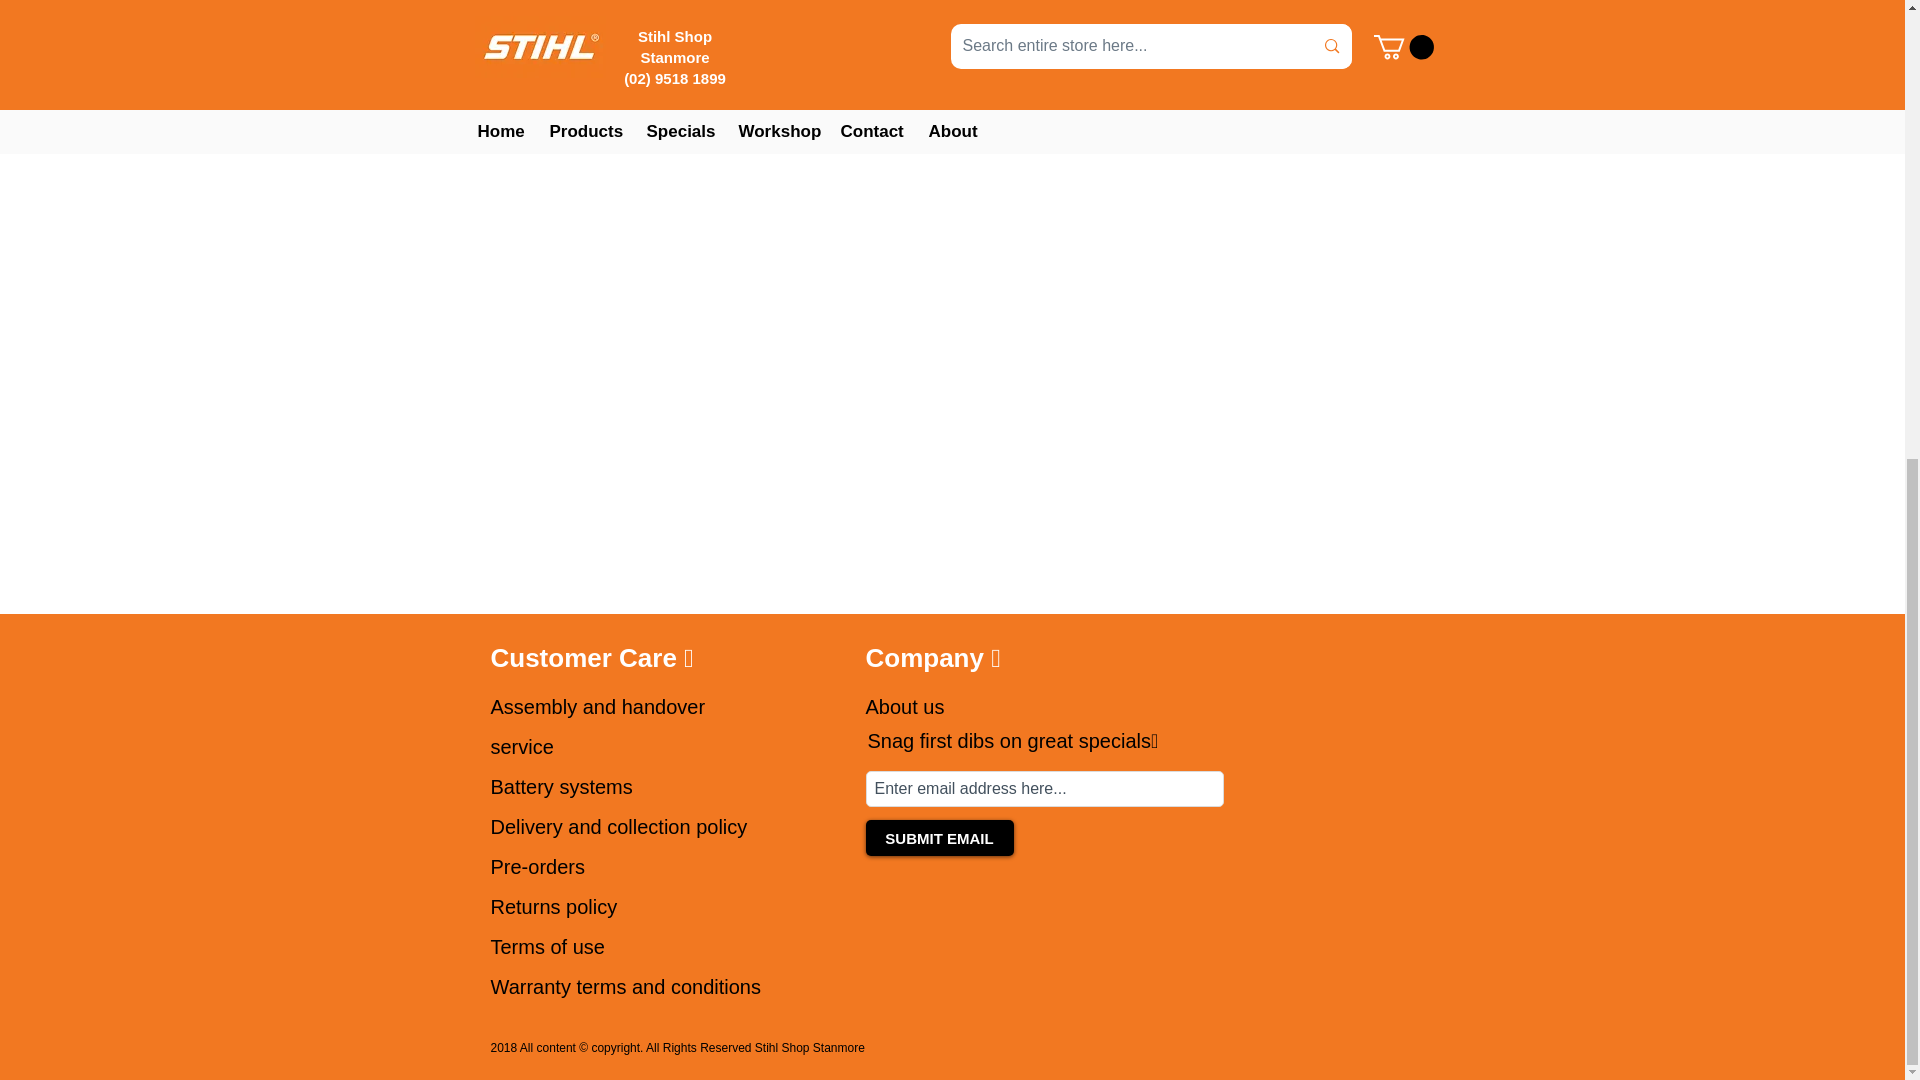 The height and width of the screenshot is (1080, 1920). What do you see at coordinates (904, 706) in the screenshot?
I see `About us` at bounding box center [904, 706].